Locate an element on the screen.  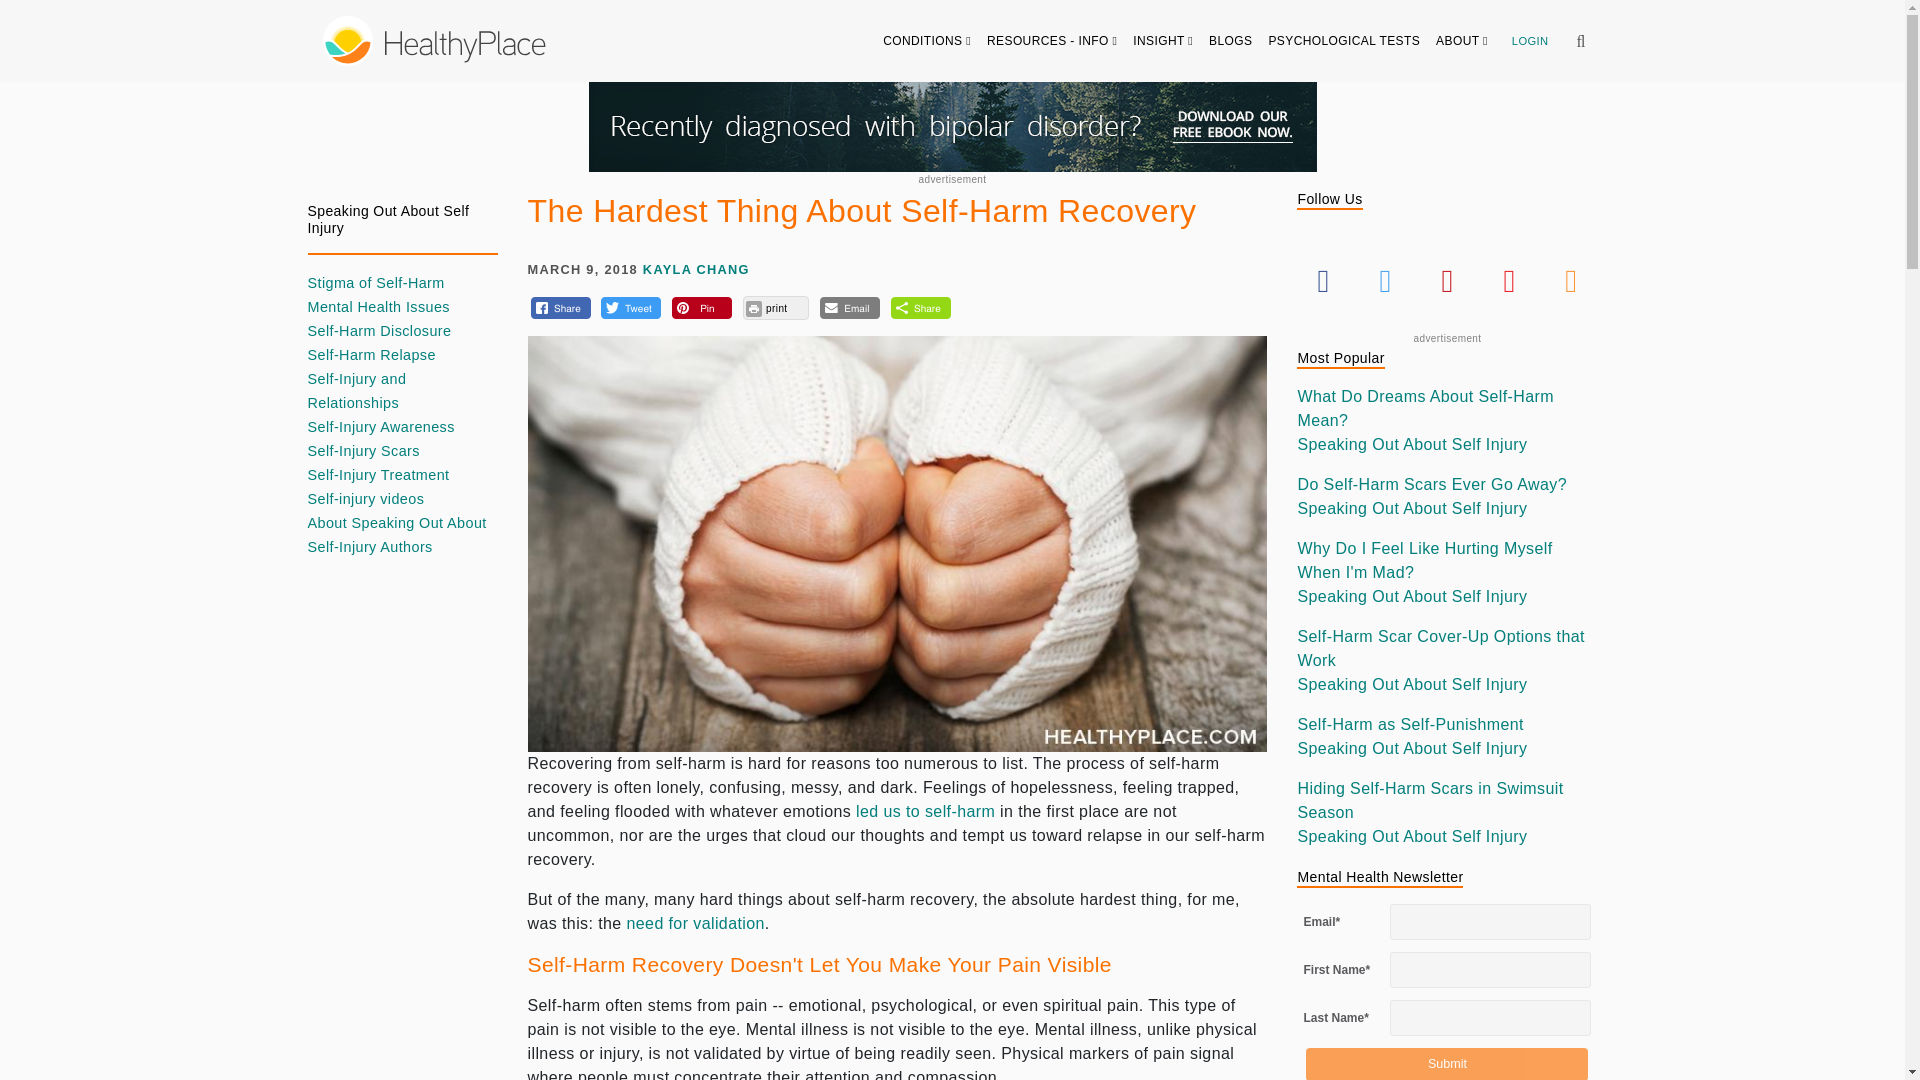
Get our free bipolar eBook. Click to download. is located at coordinates (951, 126).